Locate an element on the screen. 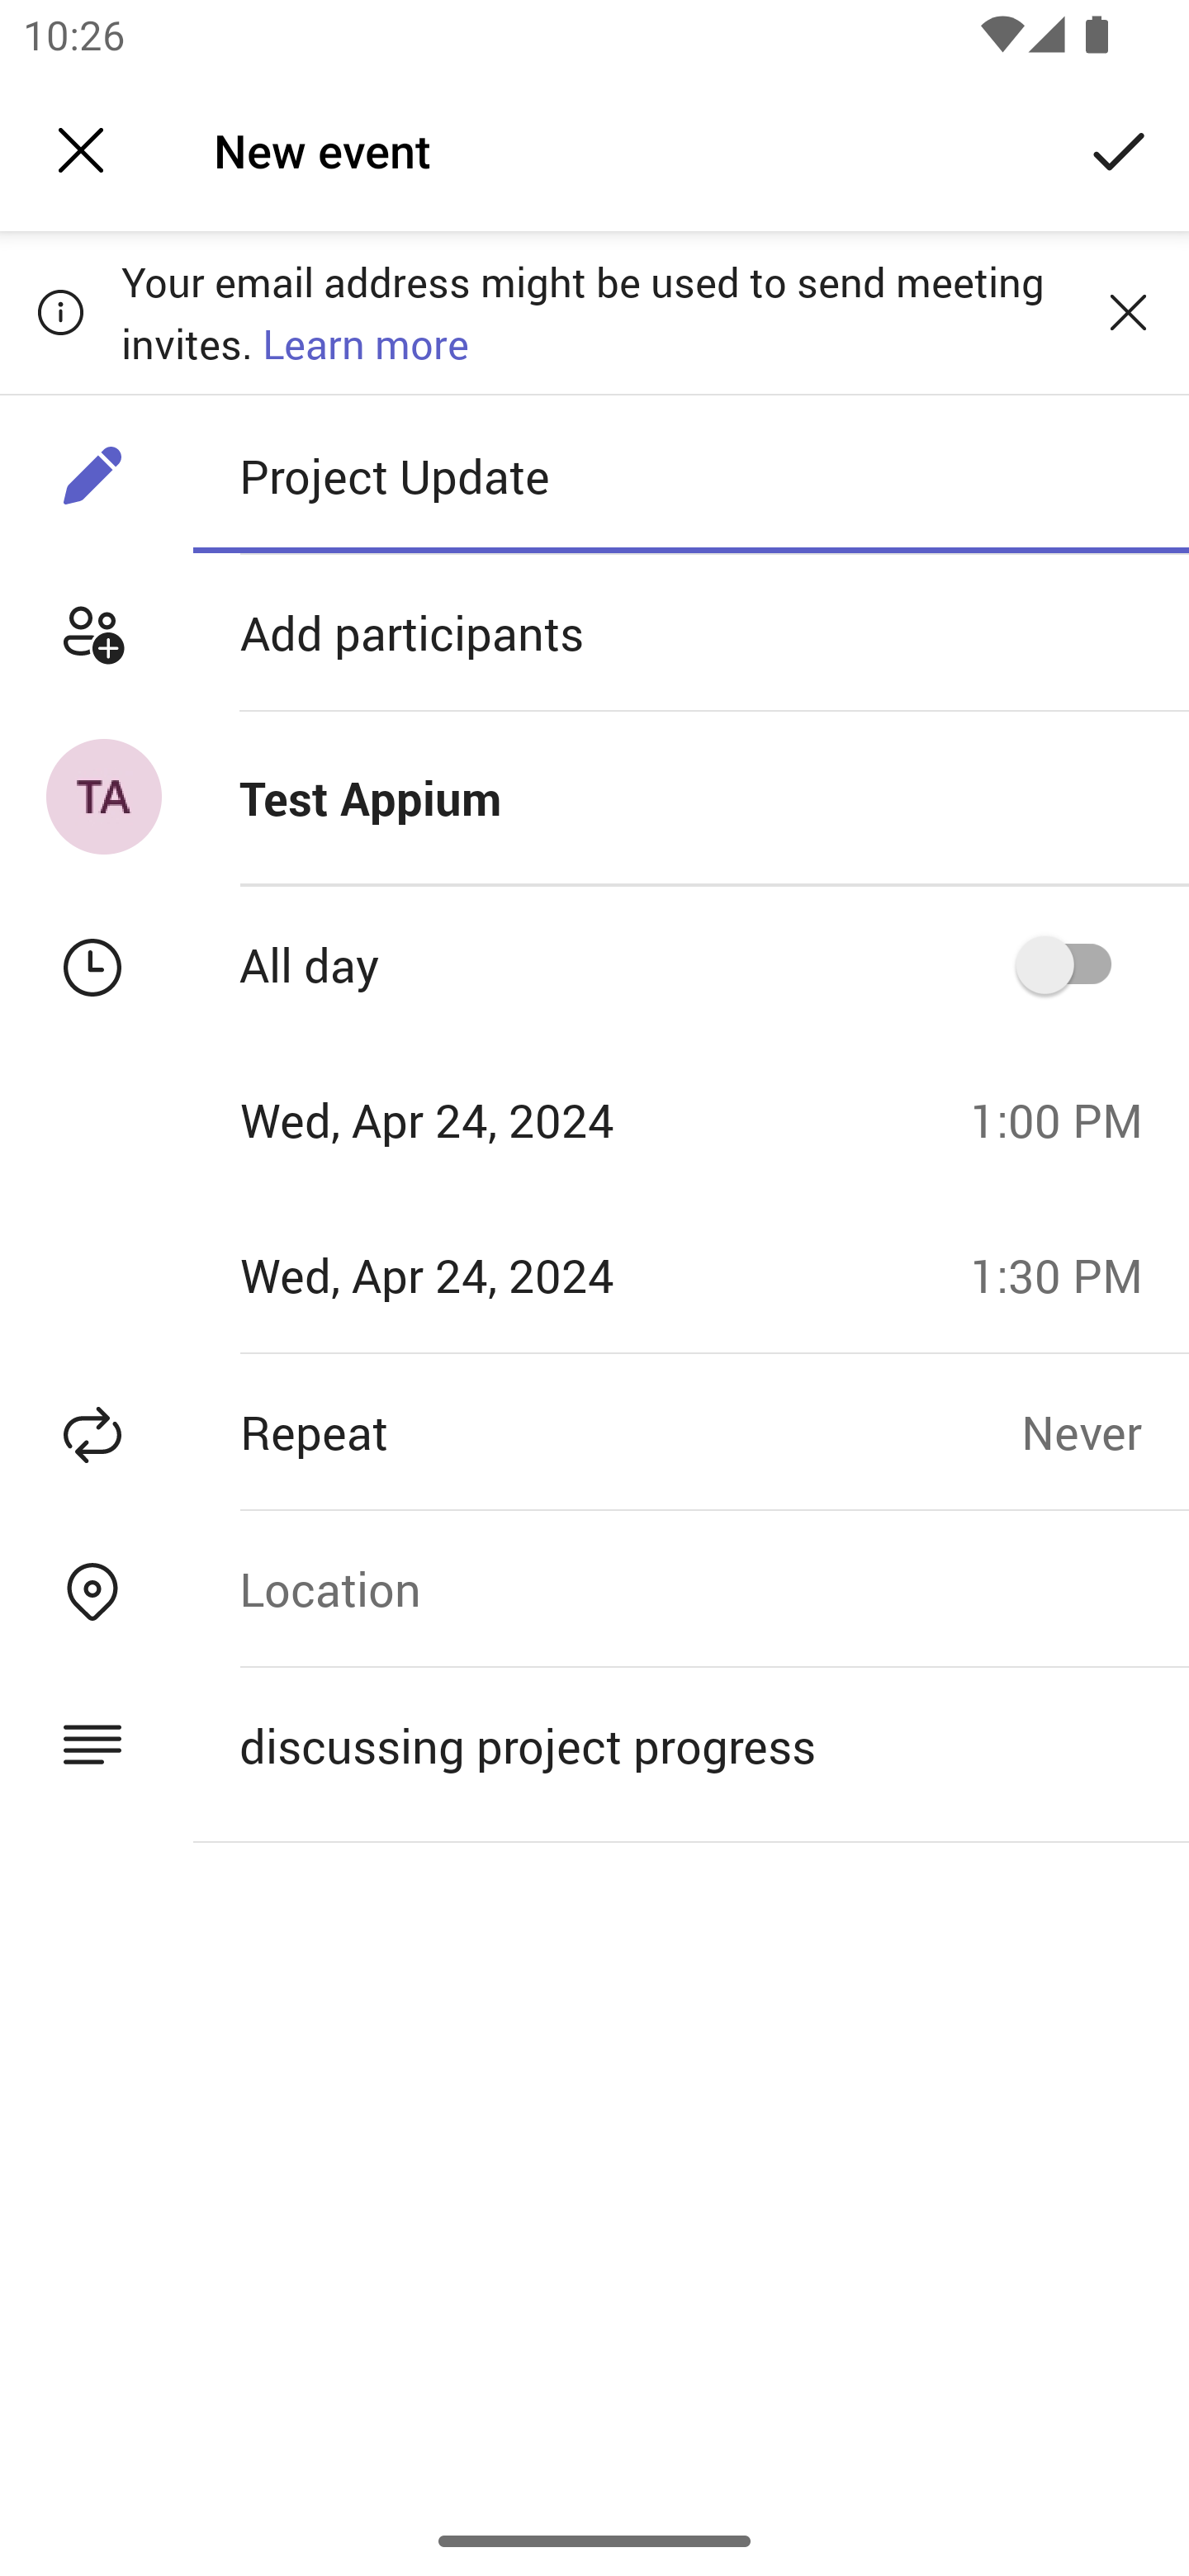  Wed, Apr 24, 2024 Ends Wednesday Apr 24, 2024 is located at coordinates (474, 1275).